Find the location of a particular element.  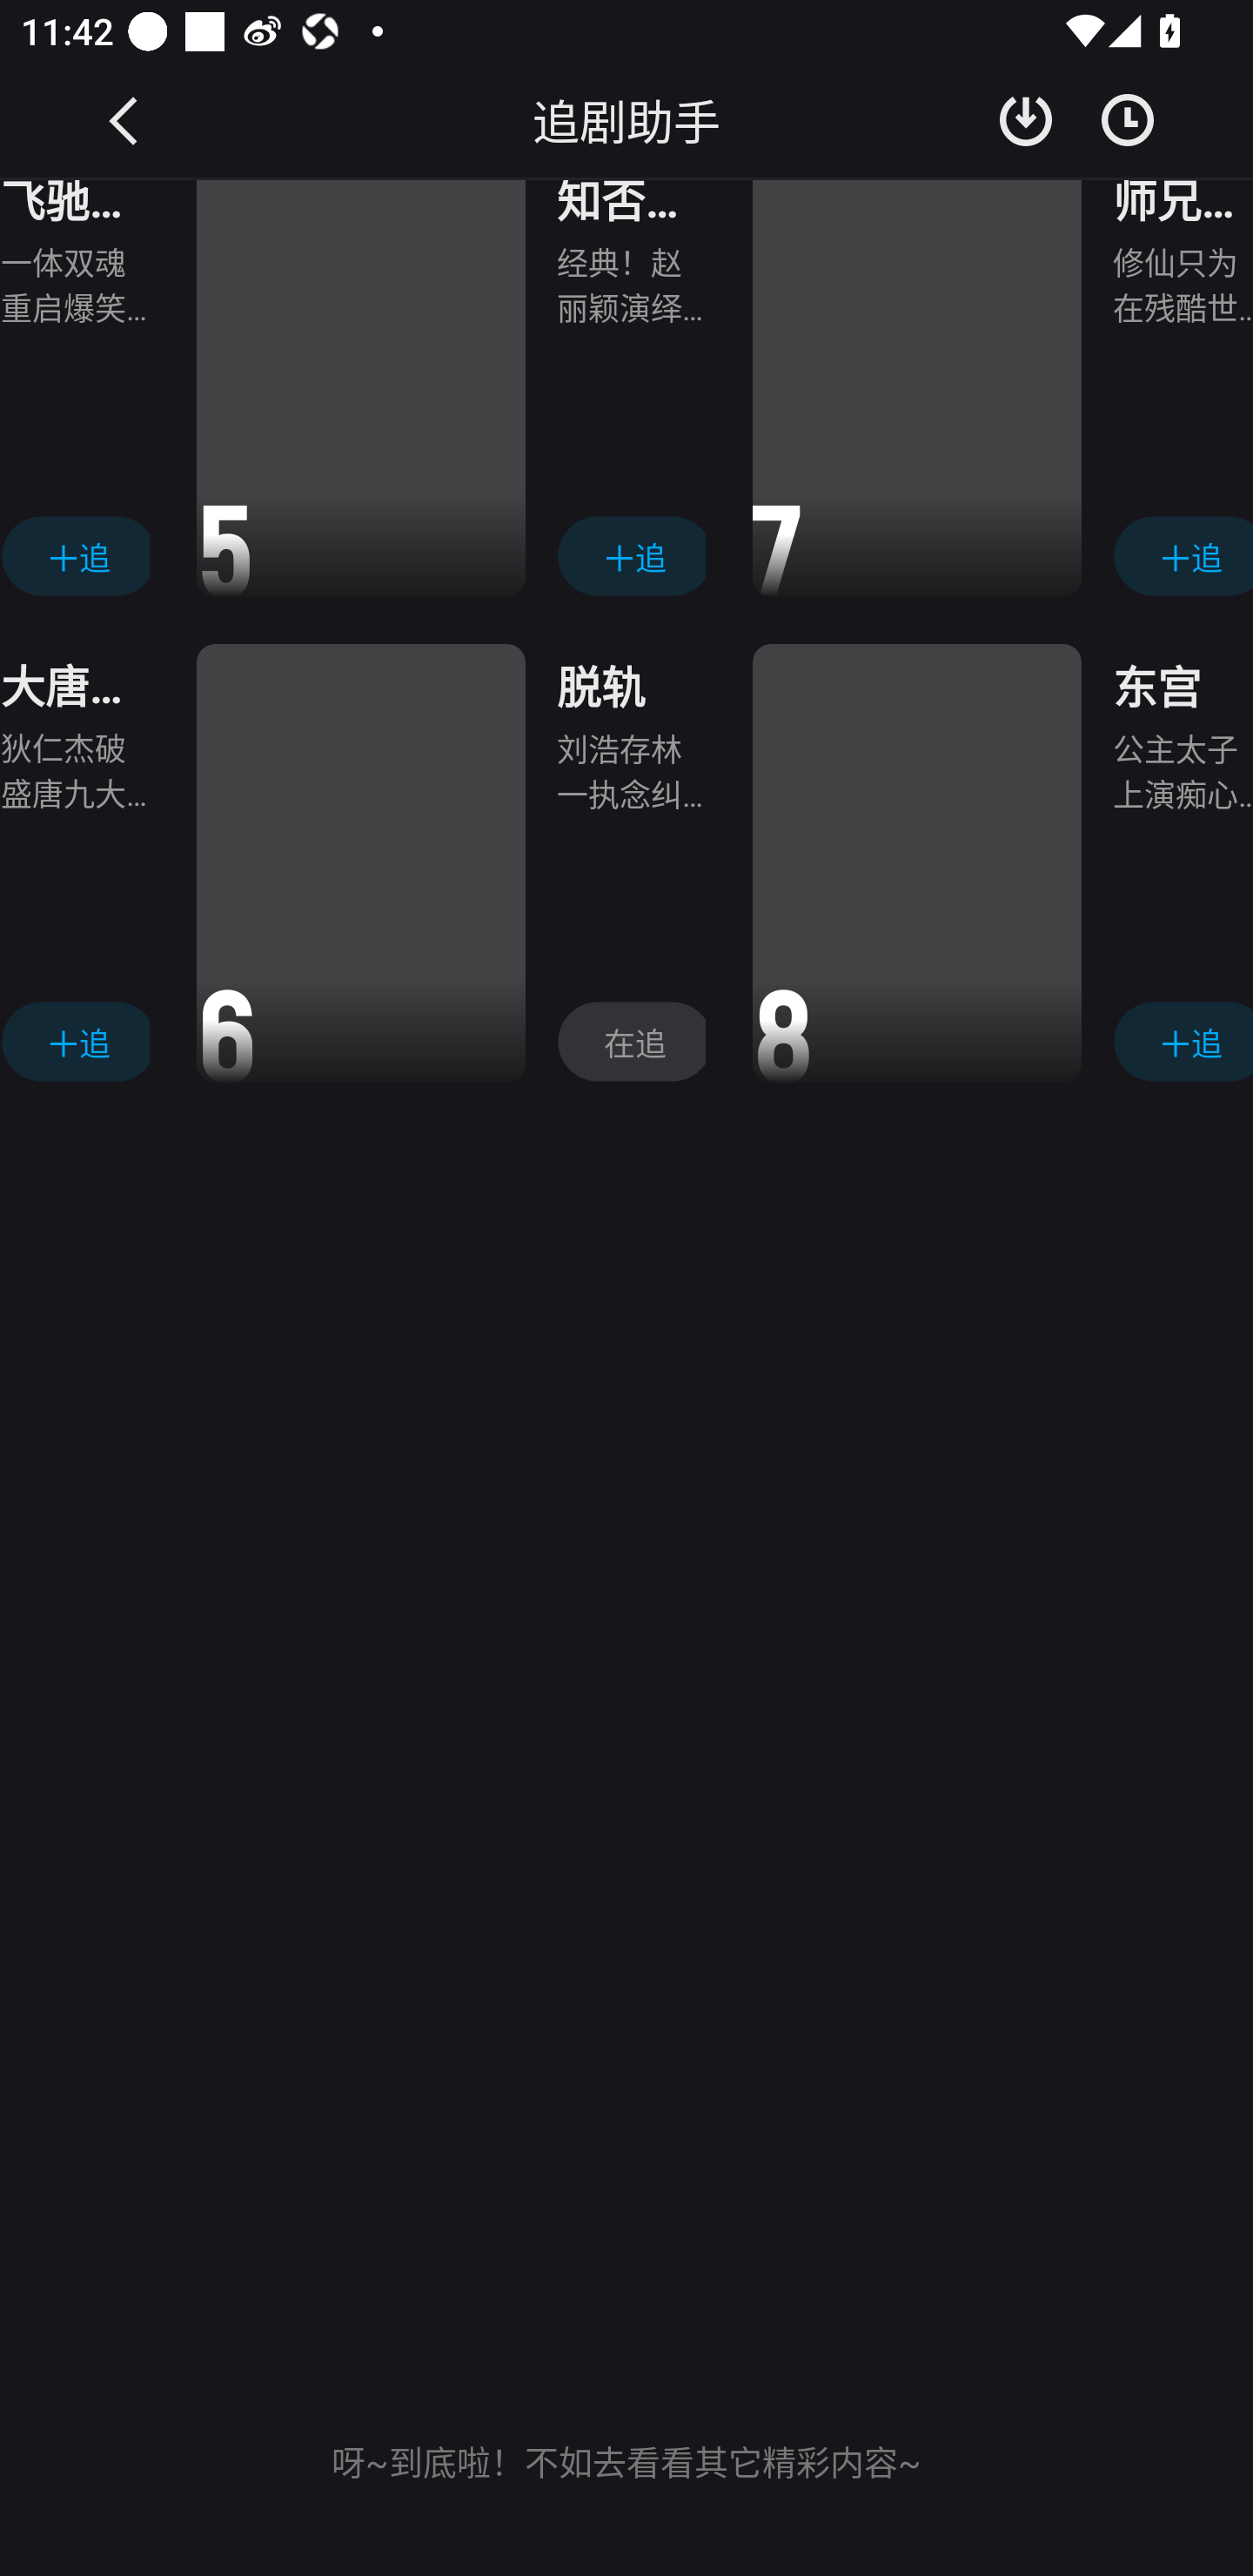

下载 is located at coordinates (1026, 119).